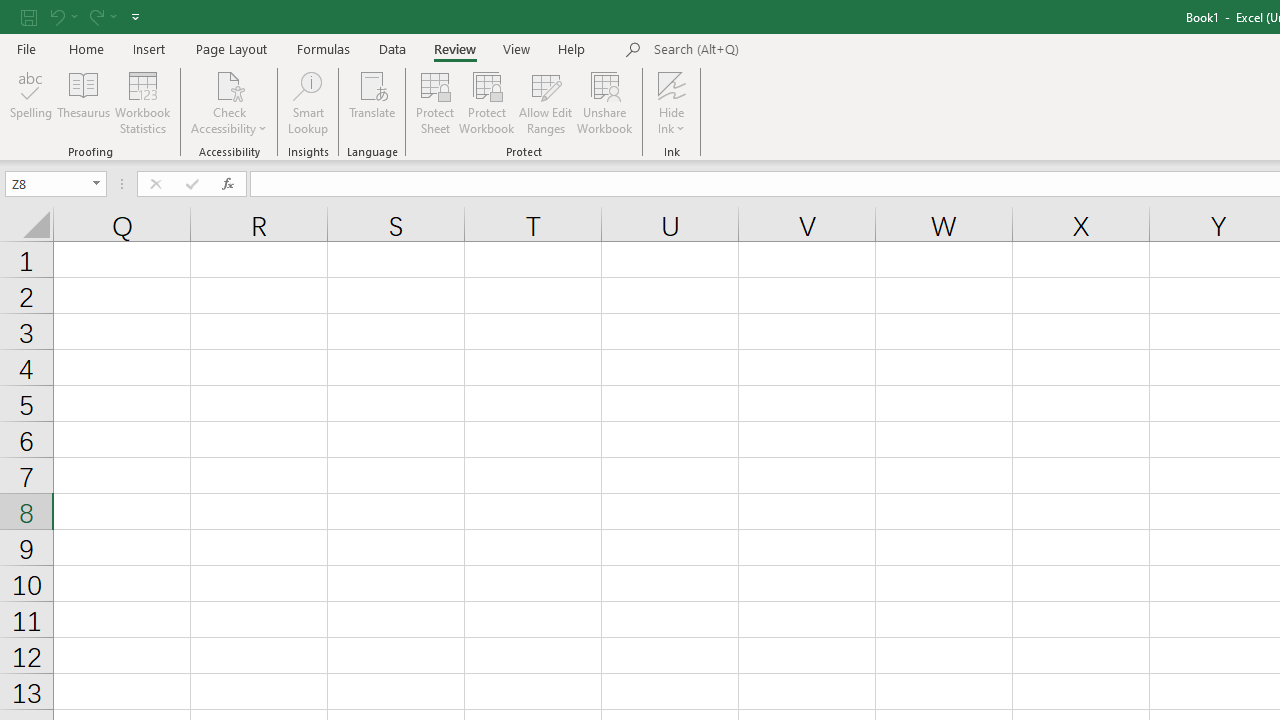 This screenshot has width=1280, height=720. What do you see at coordinates (434, 102) in the screenshot?
I see `Protect Sheet...` at bounding box center [434, 102].